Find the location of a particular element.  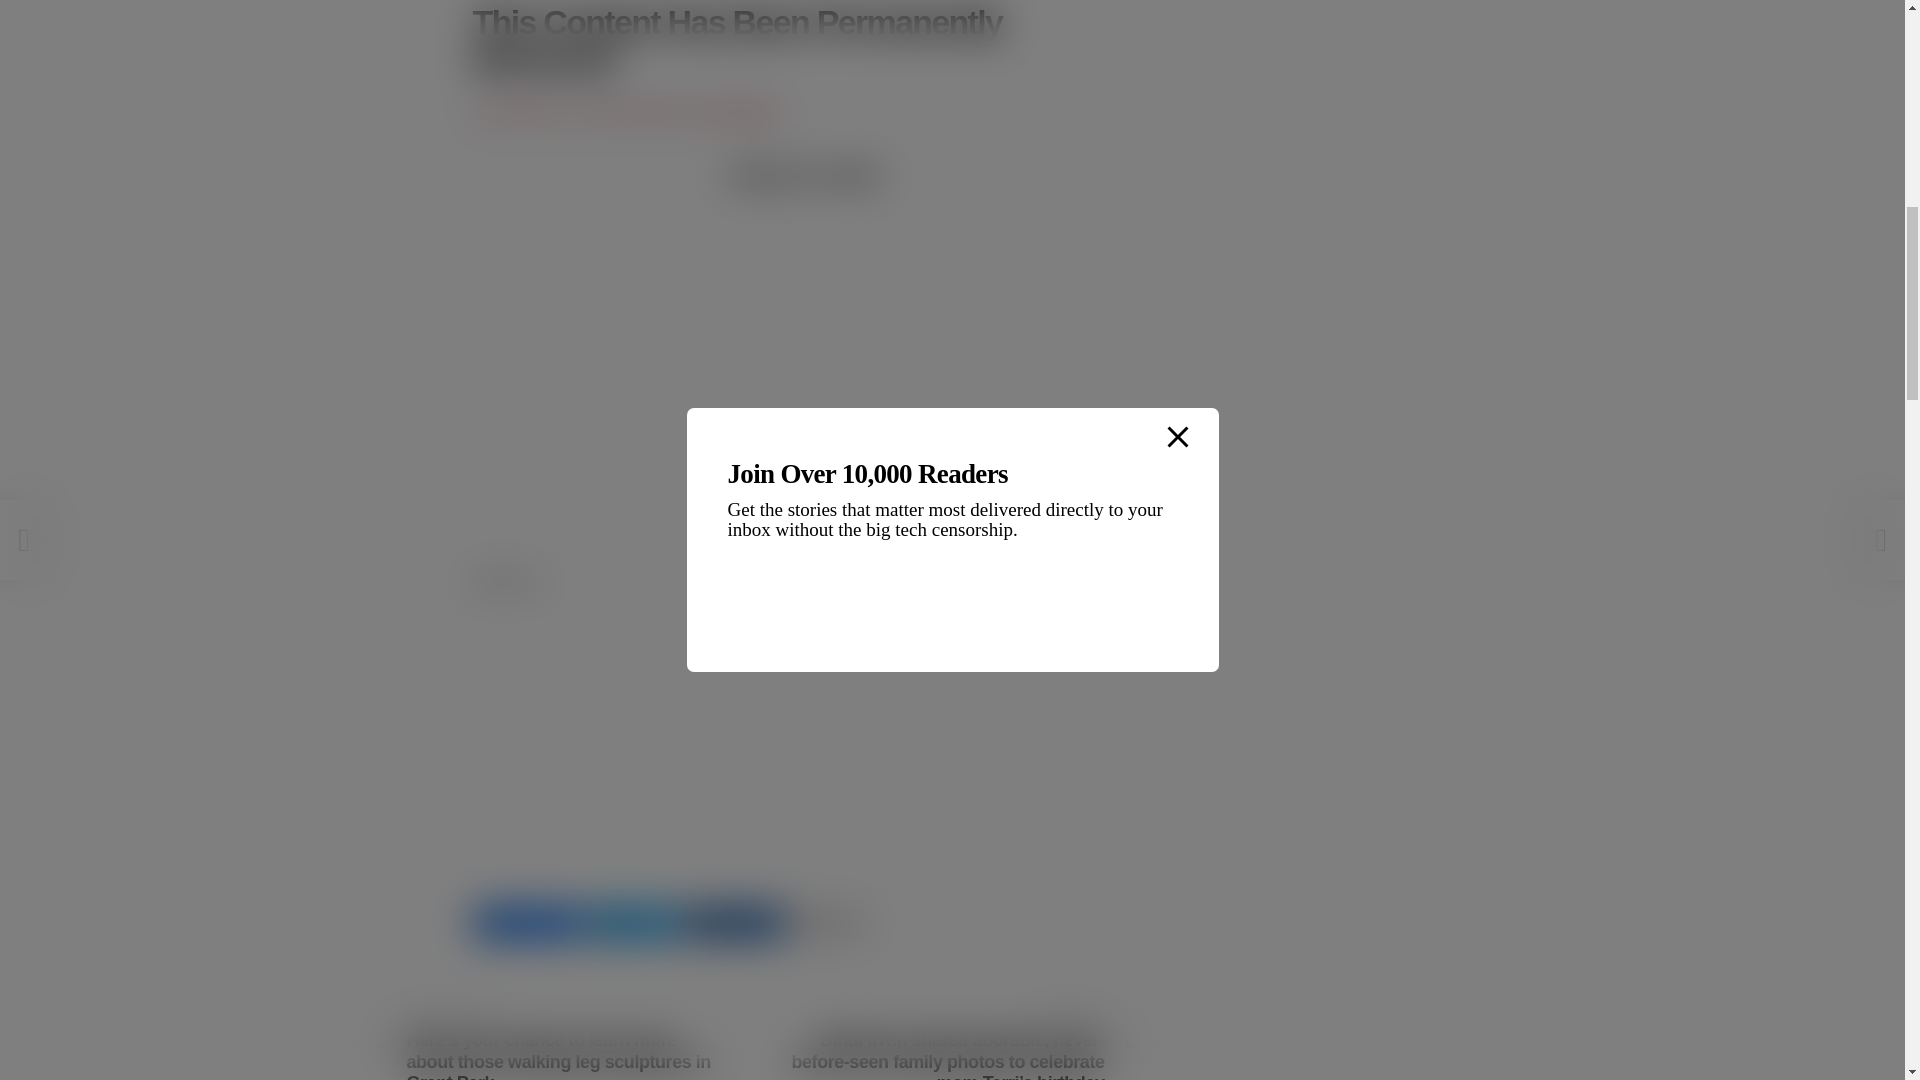

Facebook is located at coordinates (526, 922).